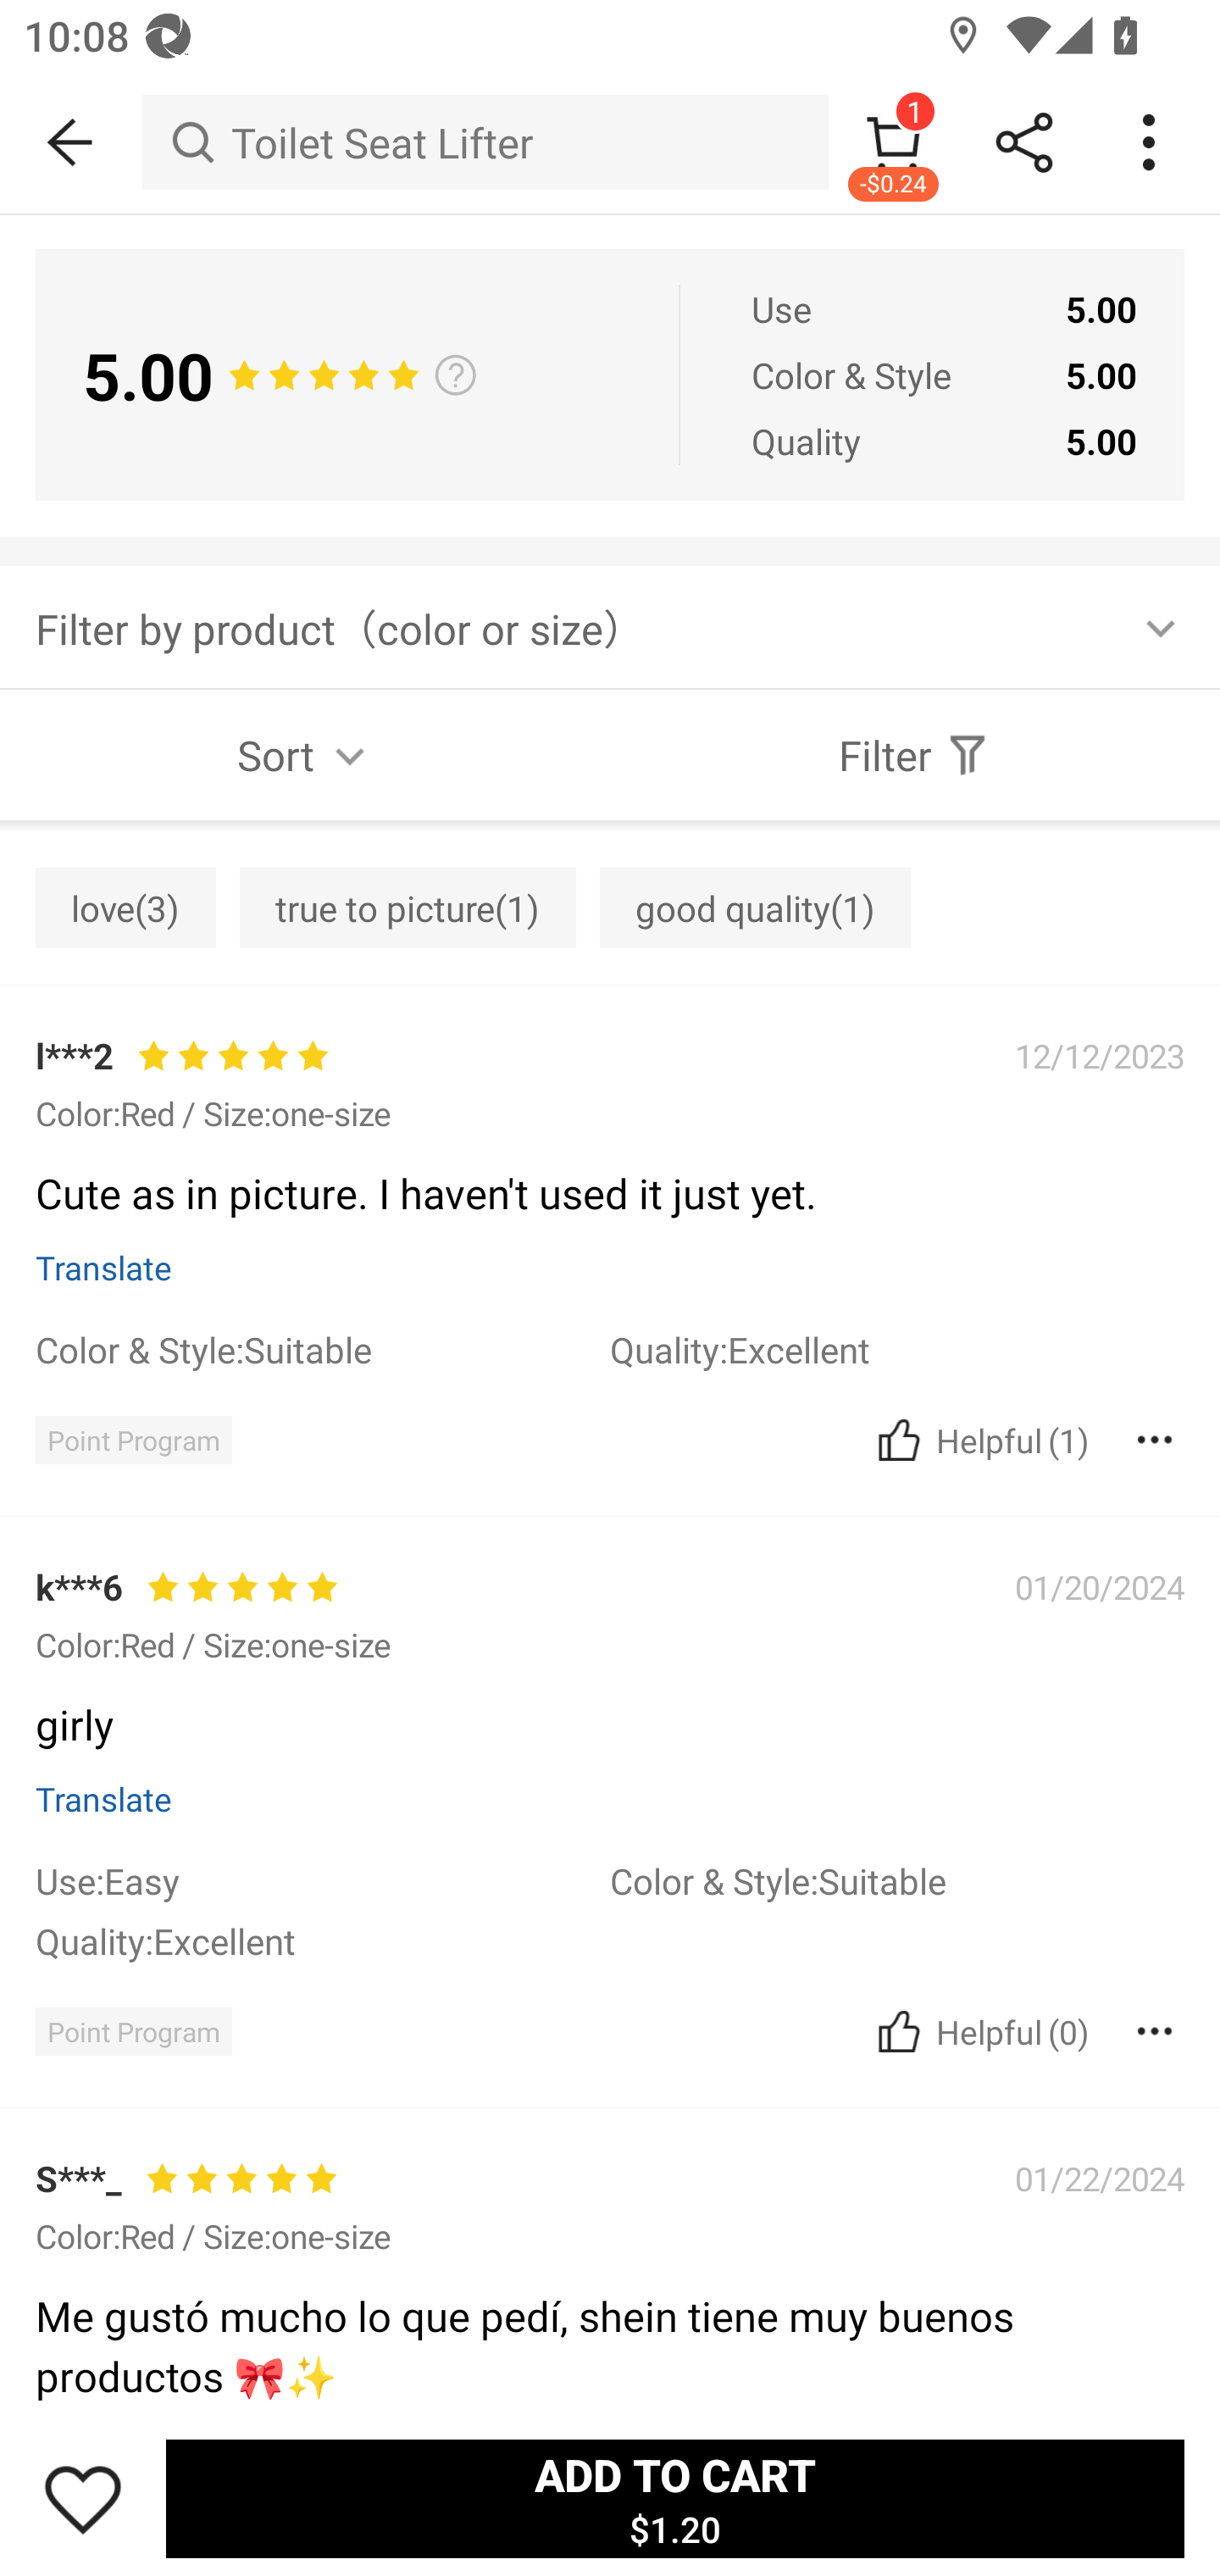 The height and width of the screenshot is (2576, 1220). I want to click on Quality:Excellent, so click(322, 1940).